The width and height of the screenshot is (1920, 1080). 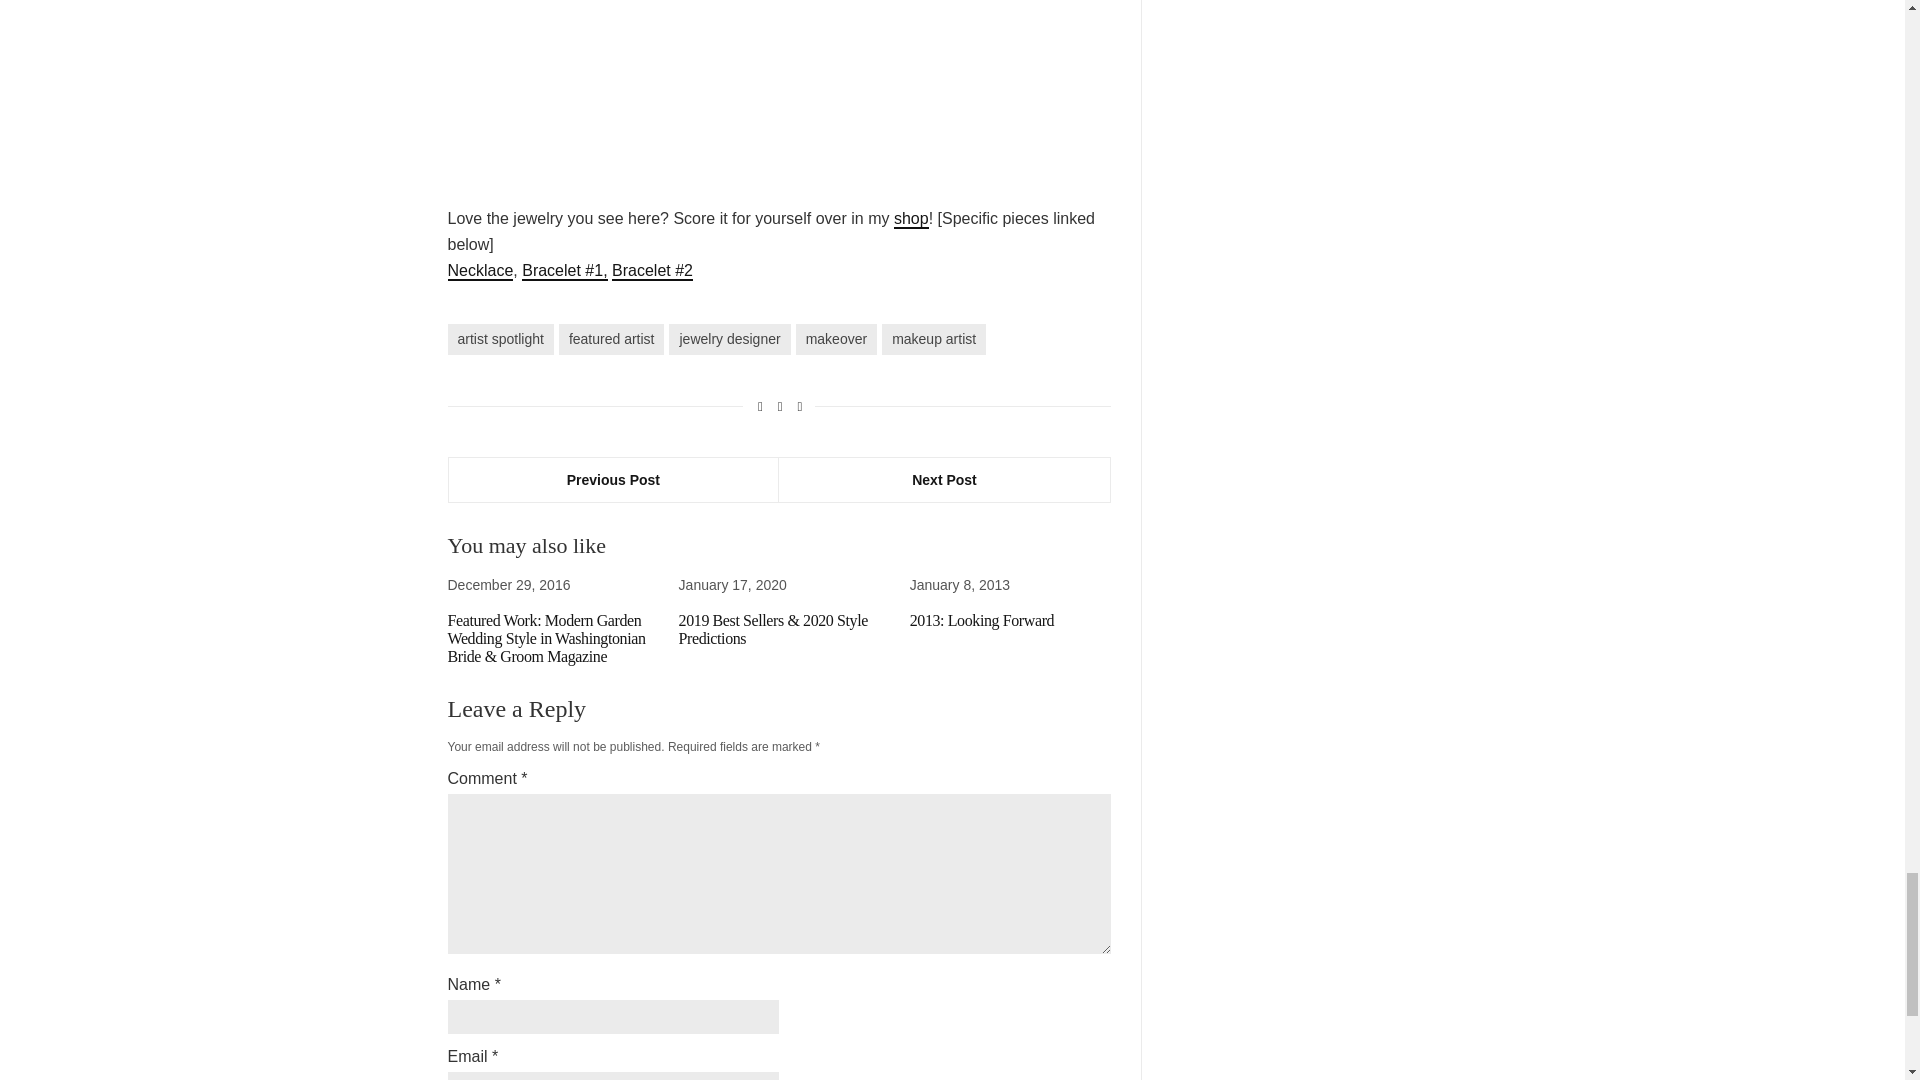 I want to click on makeover, so click(x=836, y=340).